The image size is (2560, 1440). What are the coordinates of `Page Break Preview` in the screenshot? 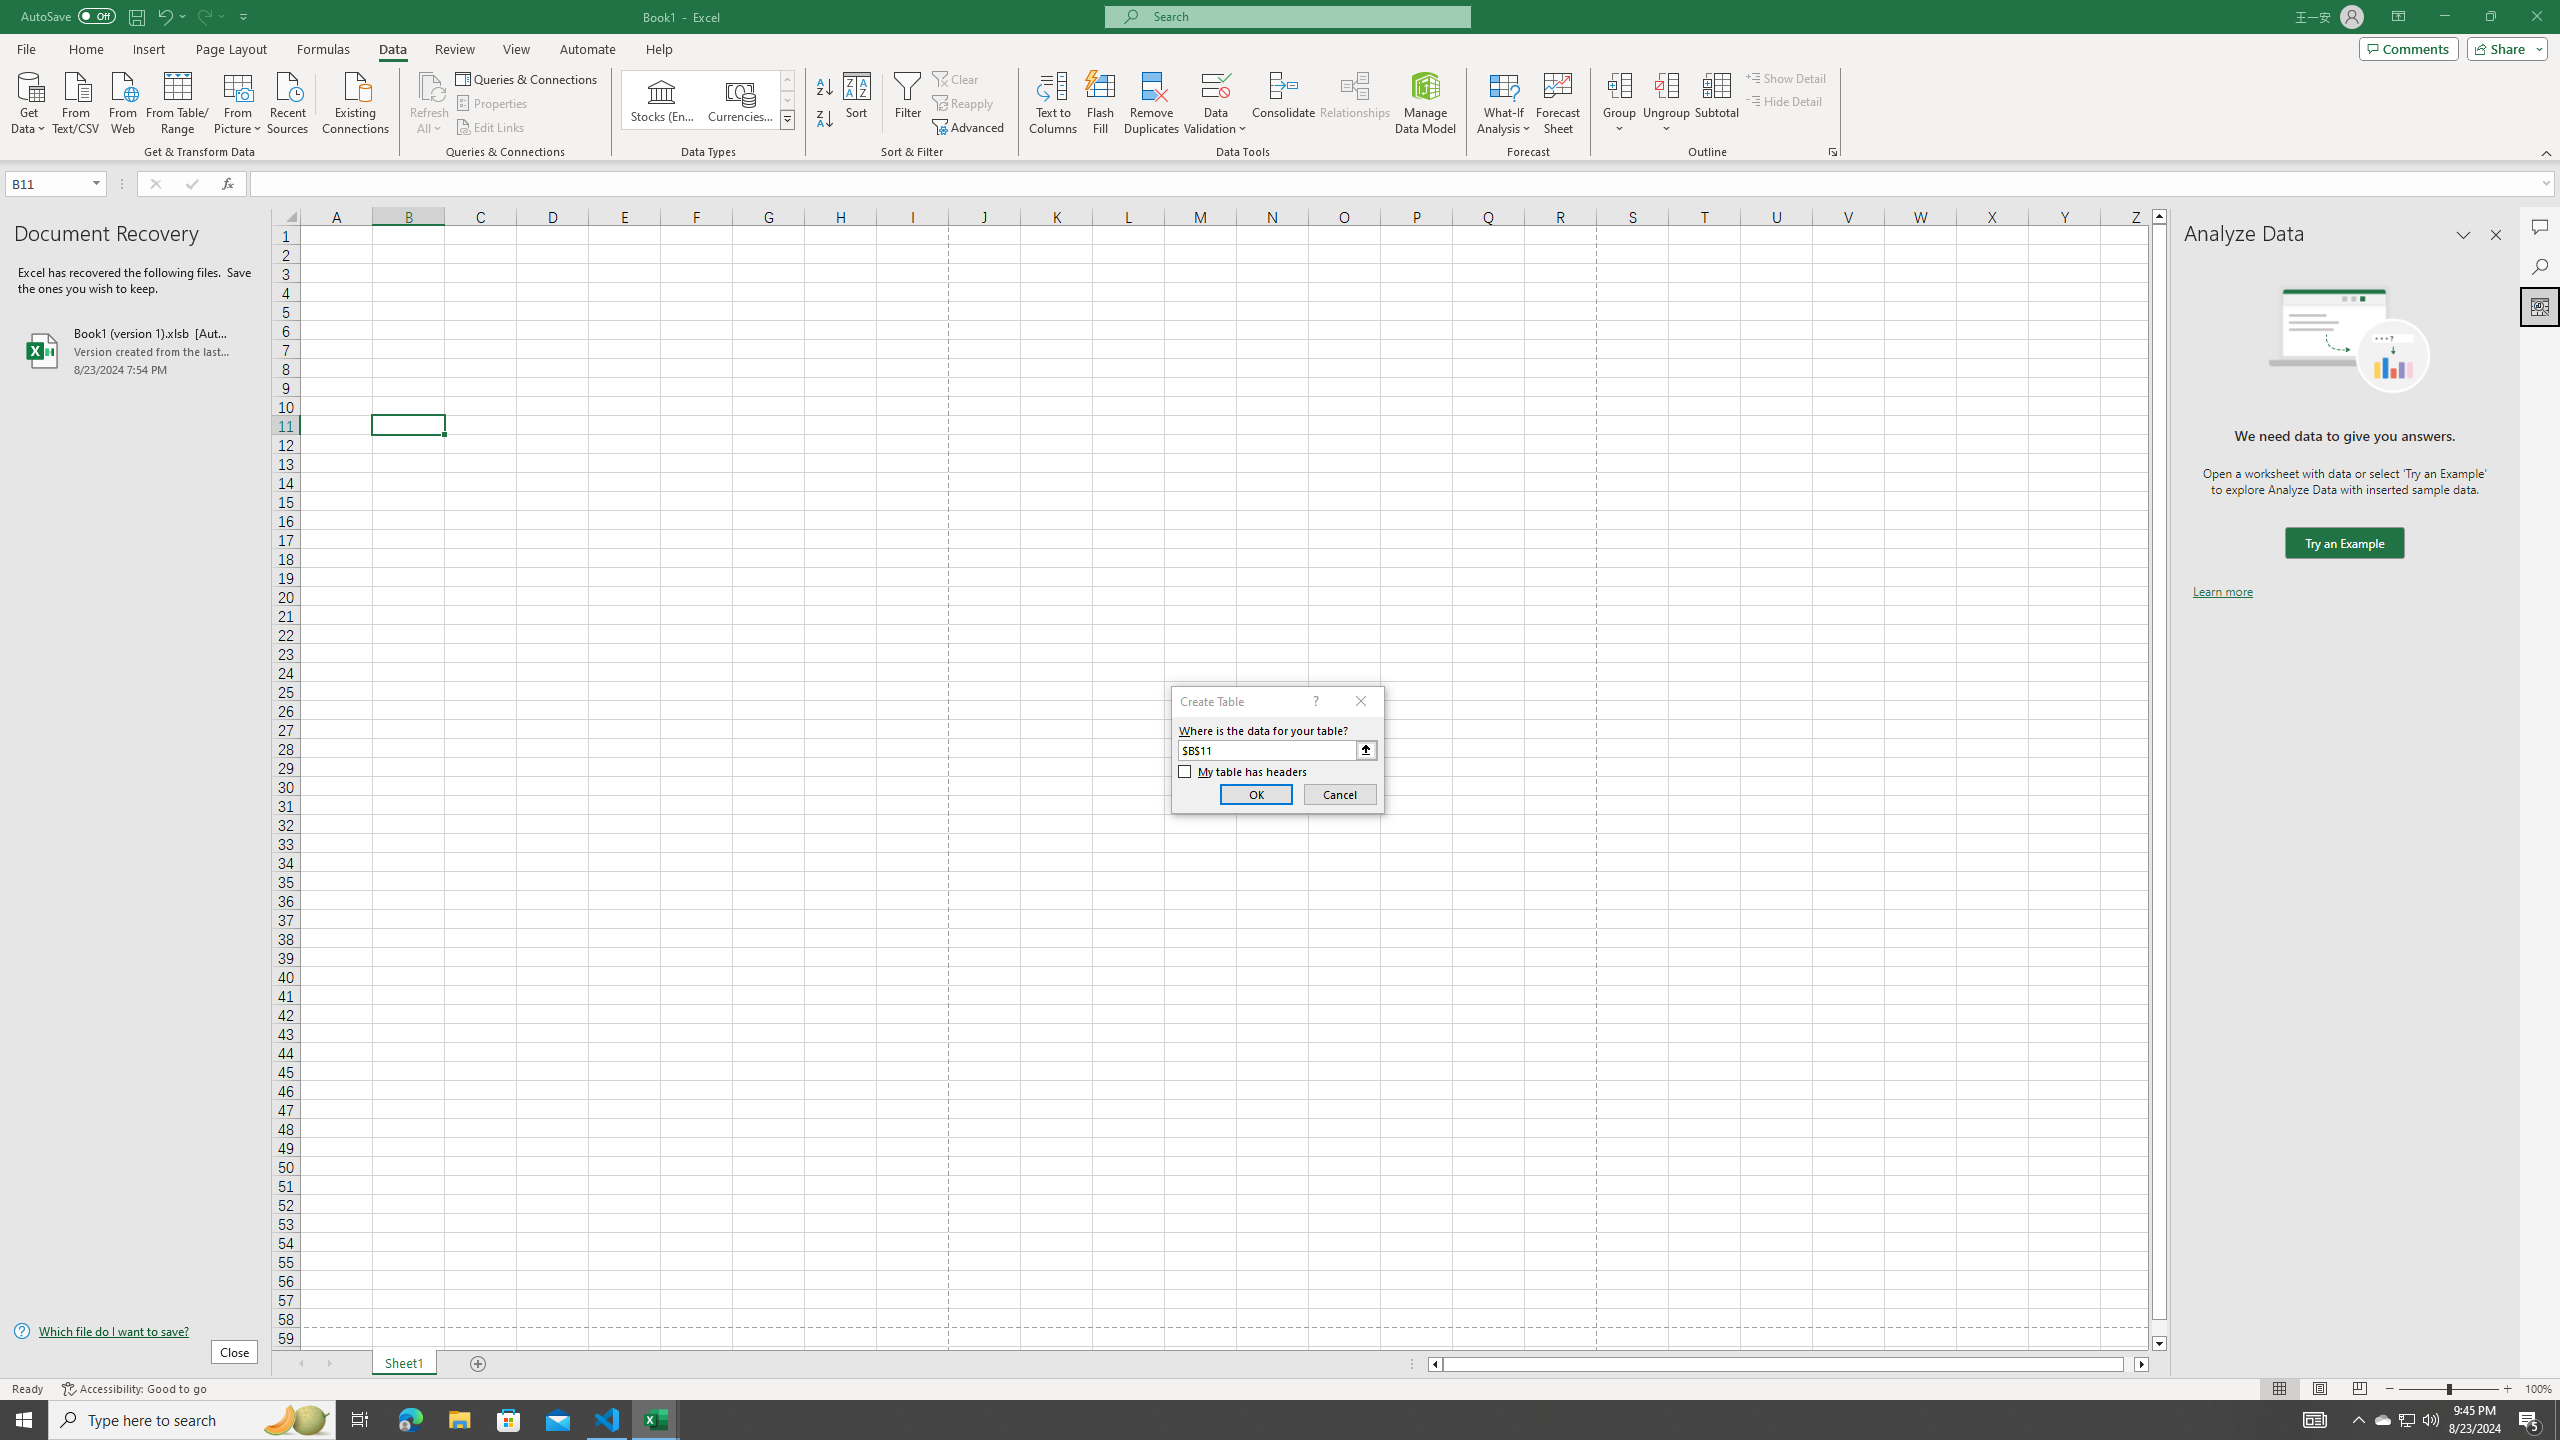 It's located at (2360, 1389).